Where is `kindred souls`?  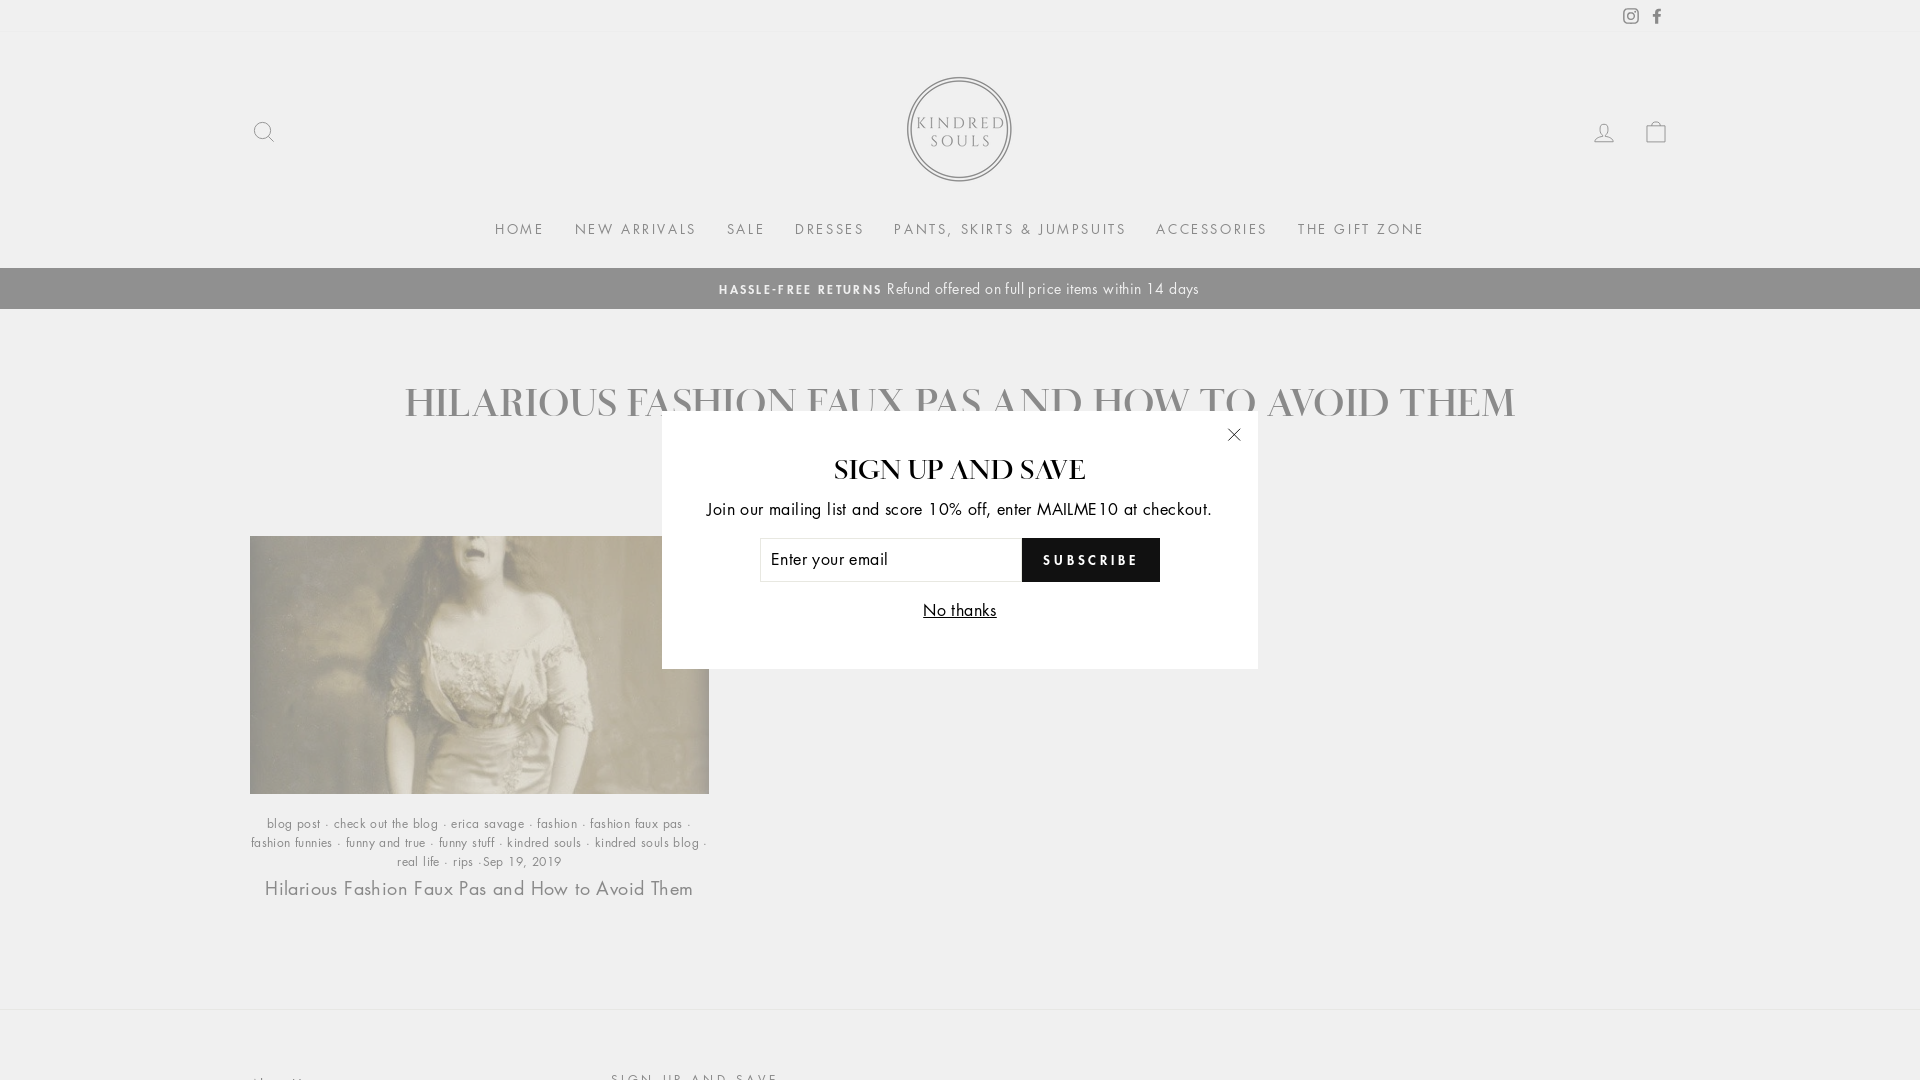 kindred souls is located at coordinates (544, 842).